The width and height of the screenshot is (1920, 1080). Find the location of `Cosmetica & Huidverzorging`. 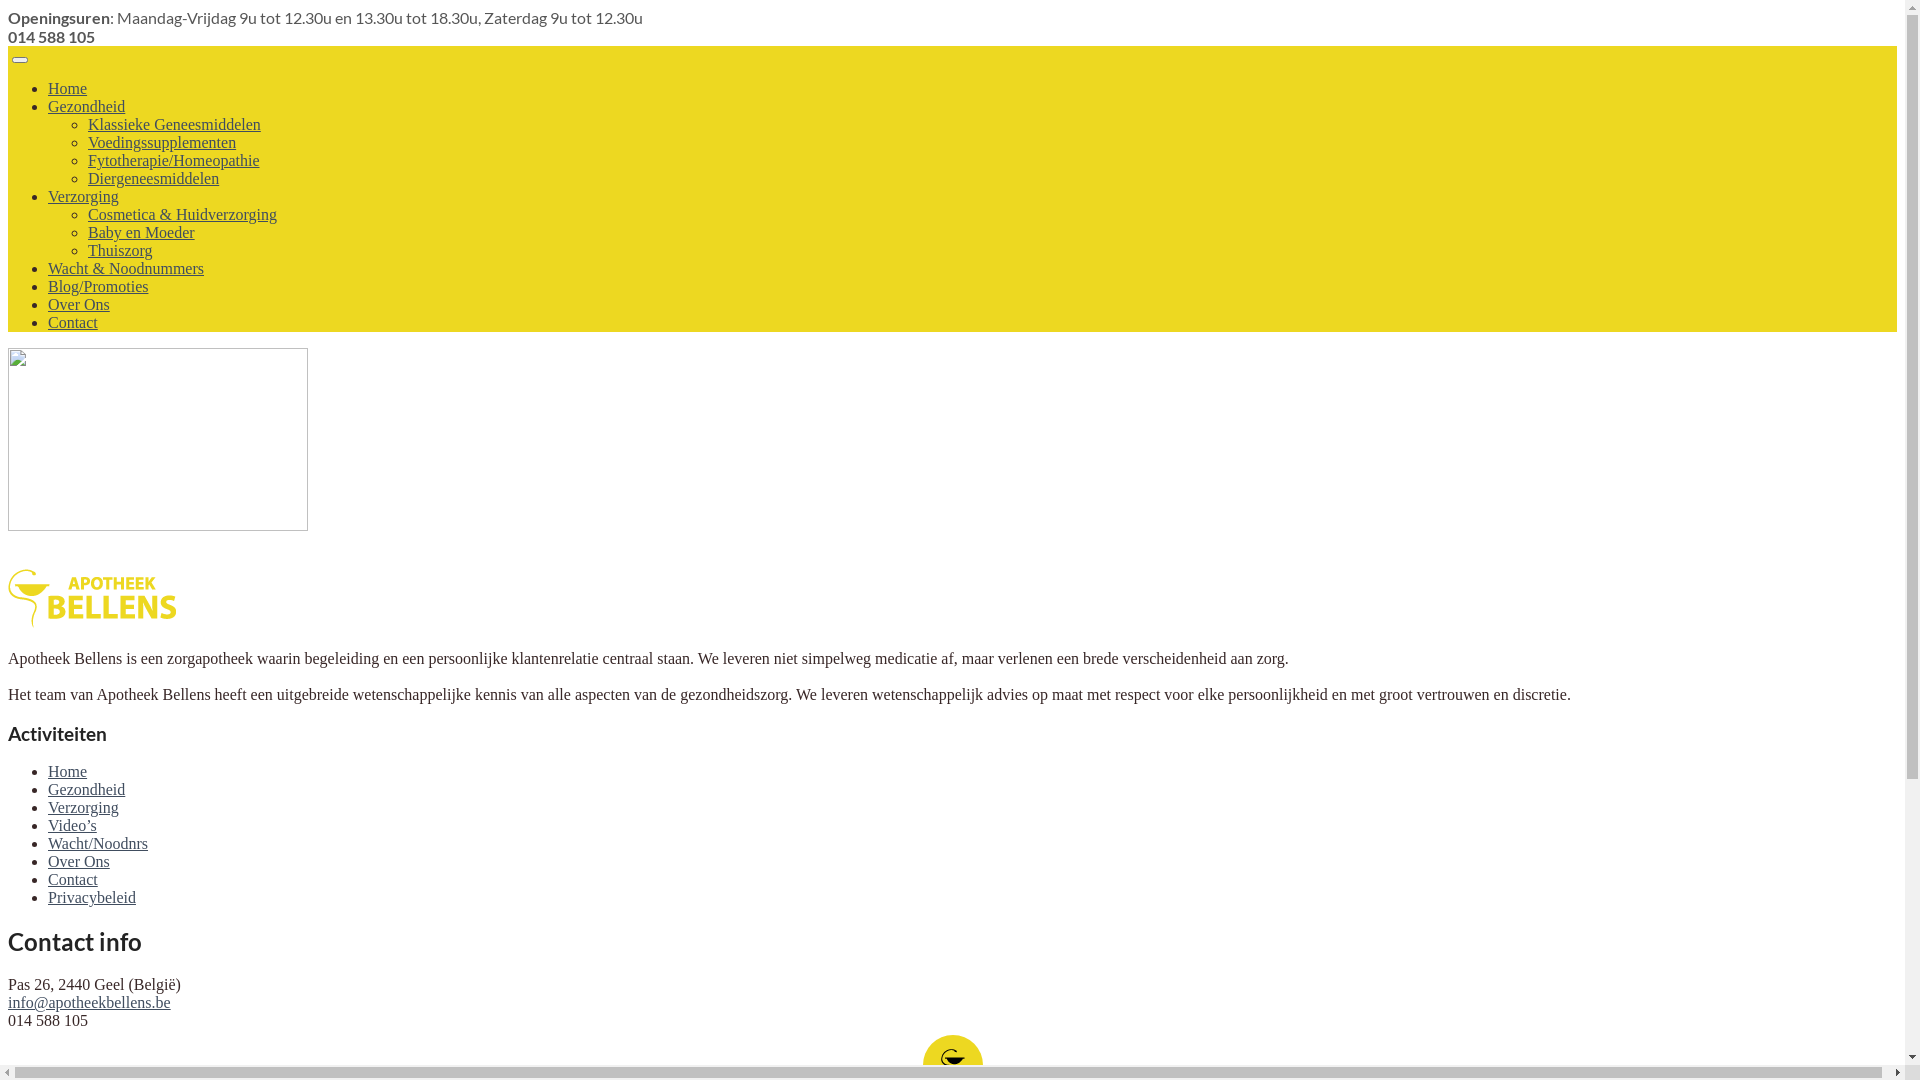

Cosmetica & Huidverzorging is located at coordinates (182, 214).